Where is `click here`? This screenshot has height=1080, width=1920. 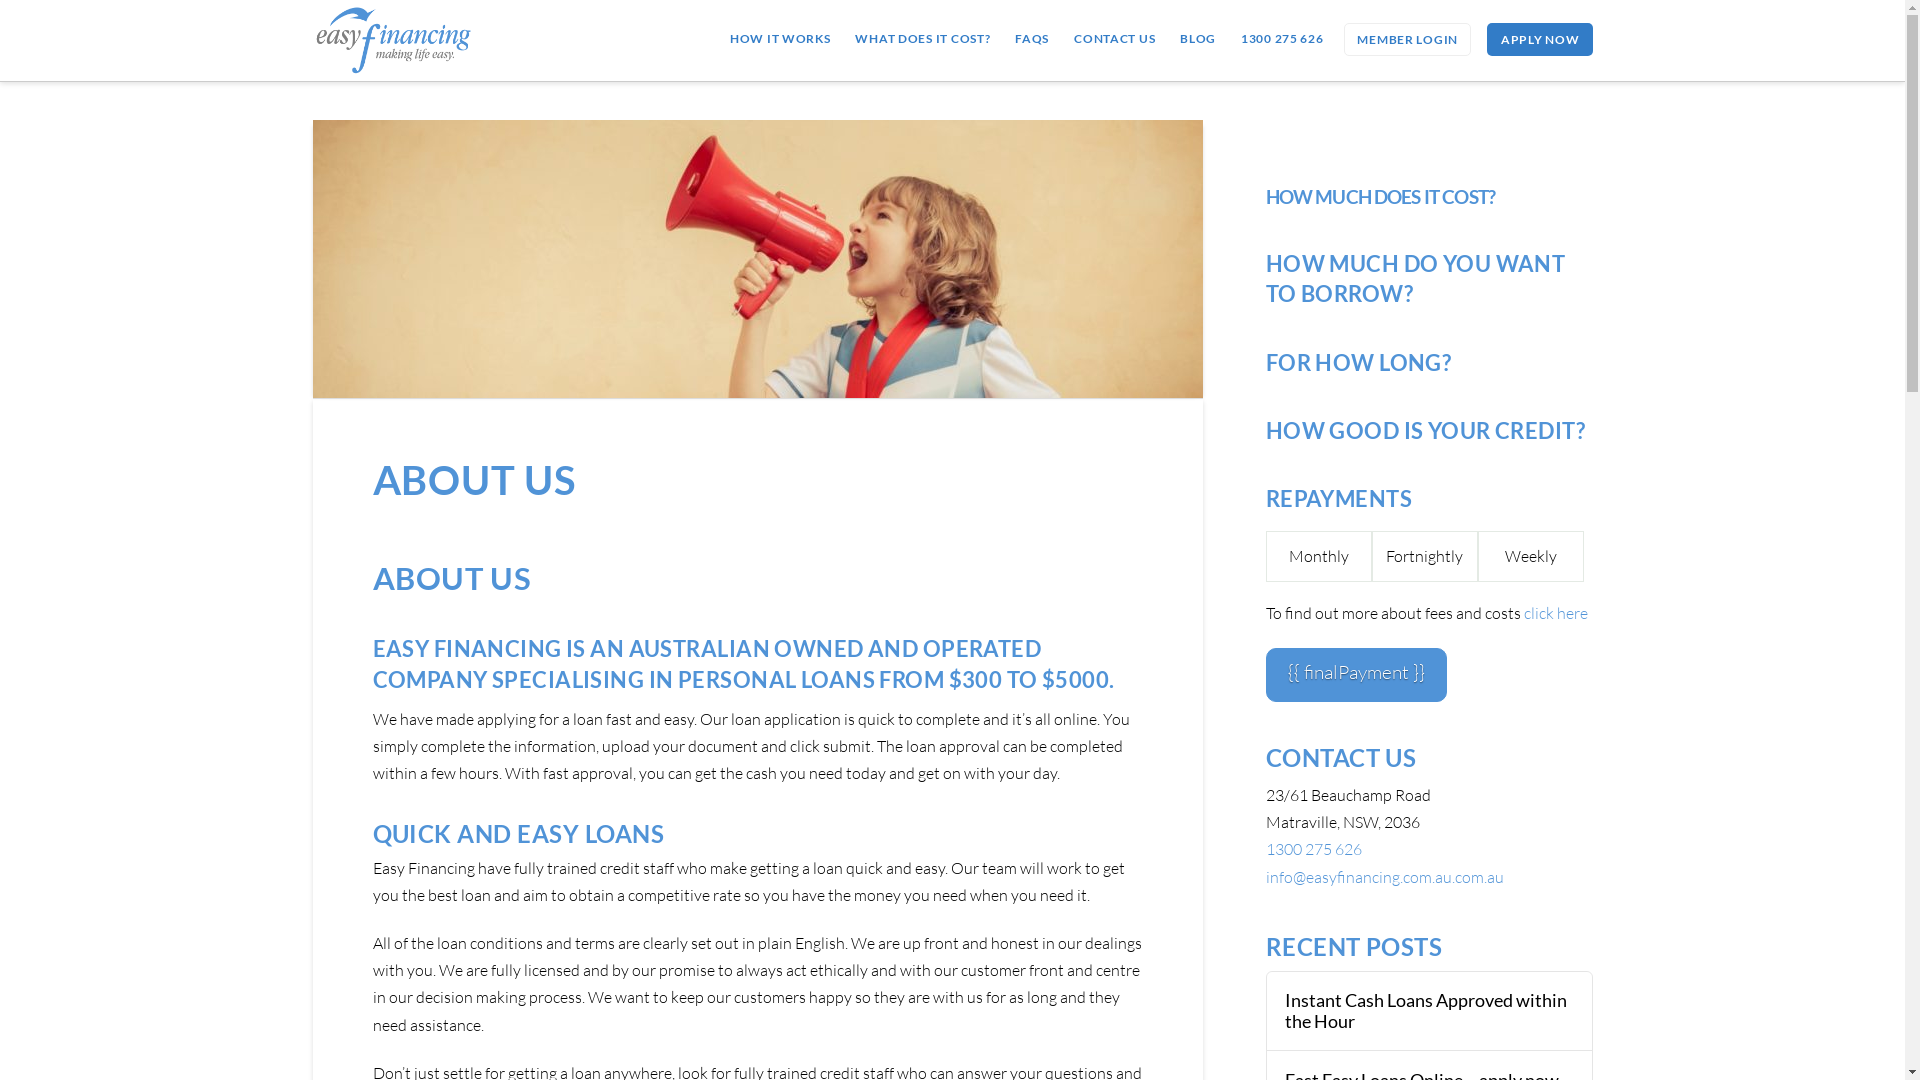
click here is located at coordinates (1554, 613).